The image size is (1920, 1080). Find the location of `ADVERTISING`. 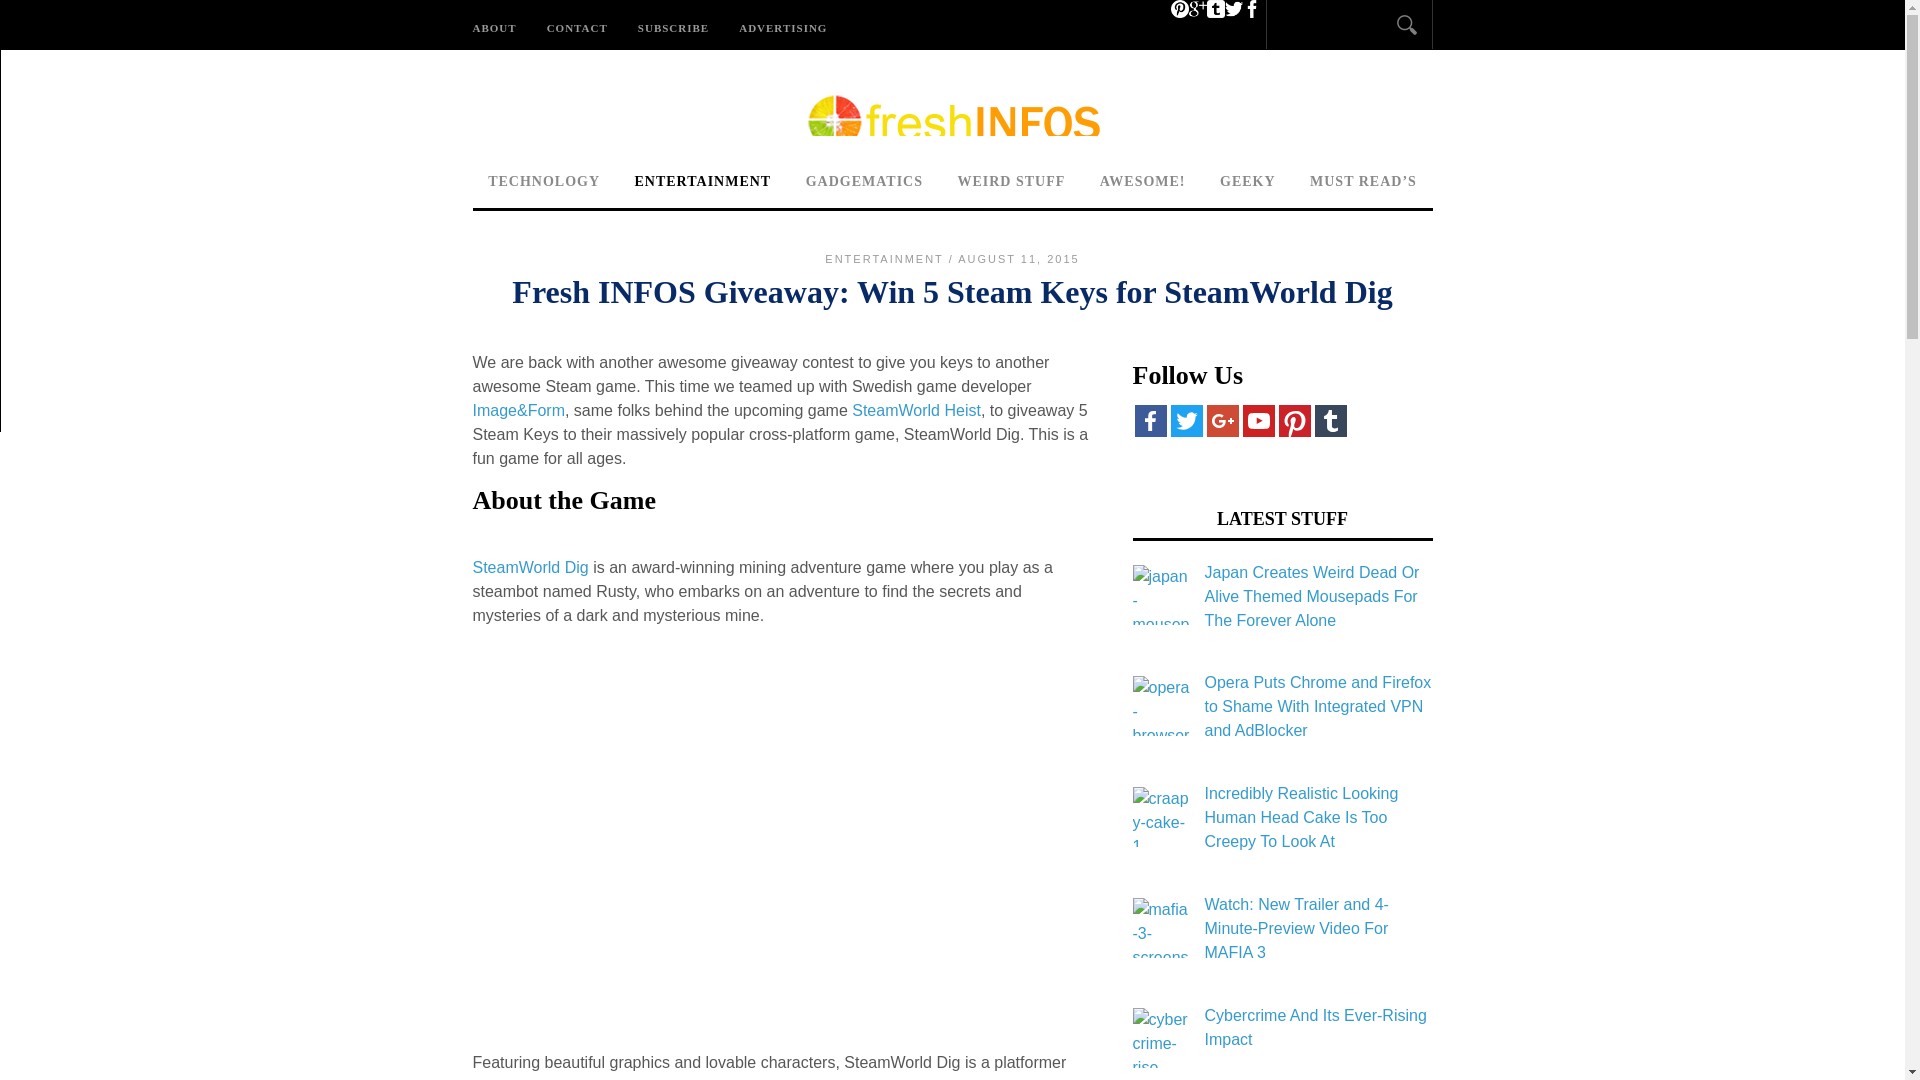

ADVERTISING is located at coordinates (782, 25).